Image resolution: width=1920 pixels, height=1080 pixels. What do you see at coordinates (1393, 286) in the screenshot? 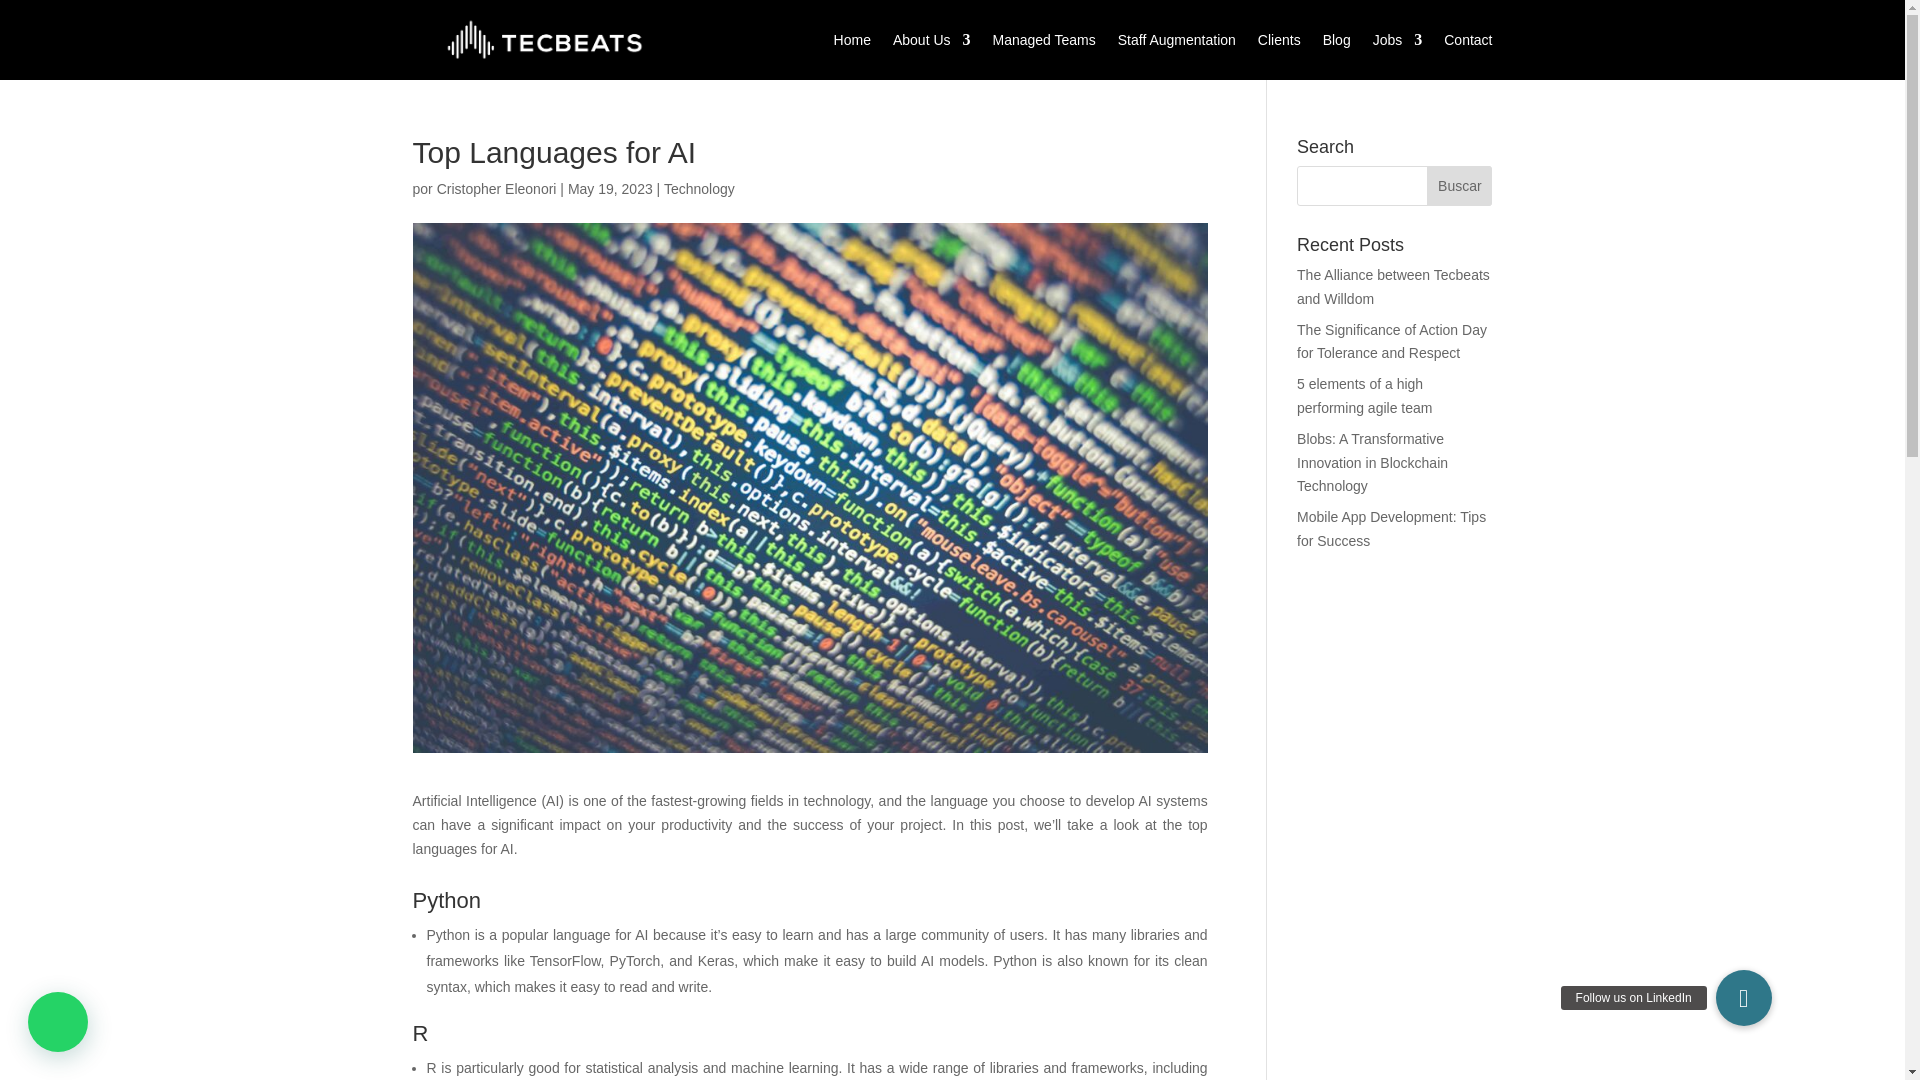
I see `The Alliance between Tecbeats and Willdom` at bounding box center [1393, 286].